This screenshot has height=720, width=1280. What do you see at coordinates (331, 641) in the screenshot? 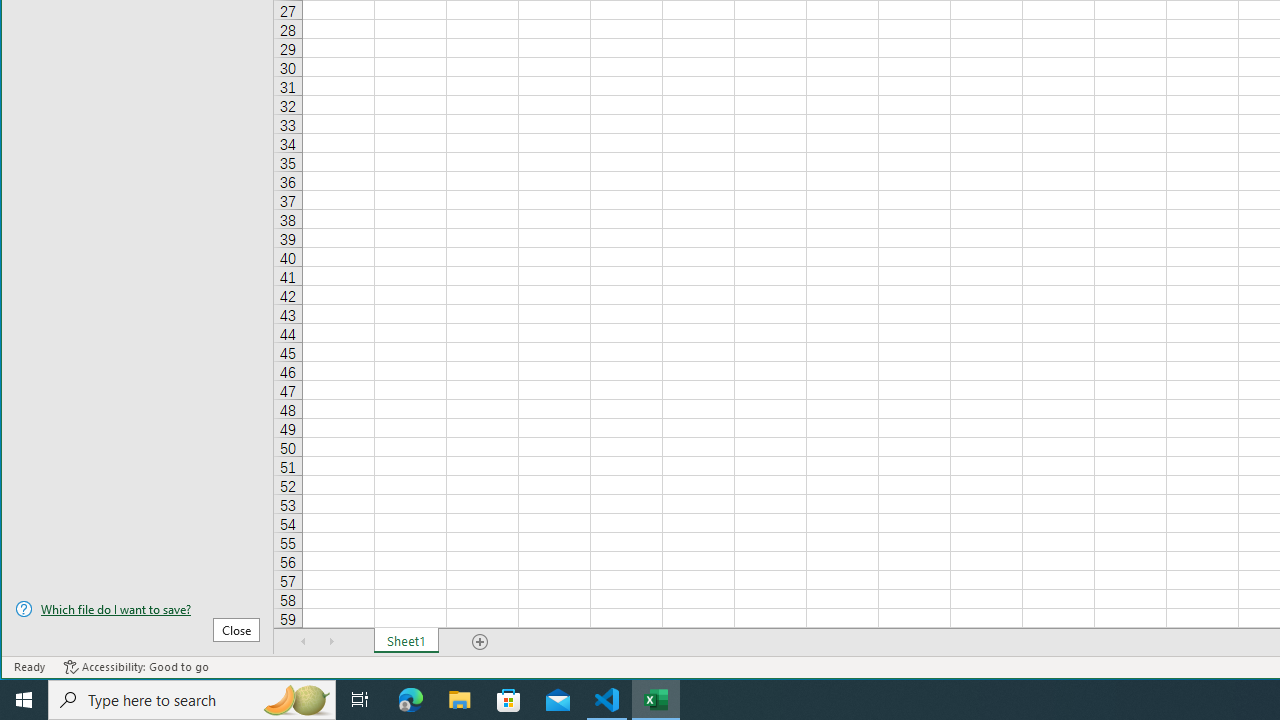
I see `Scroll Right` at bounding box center [331, 641].